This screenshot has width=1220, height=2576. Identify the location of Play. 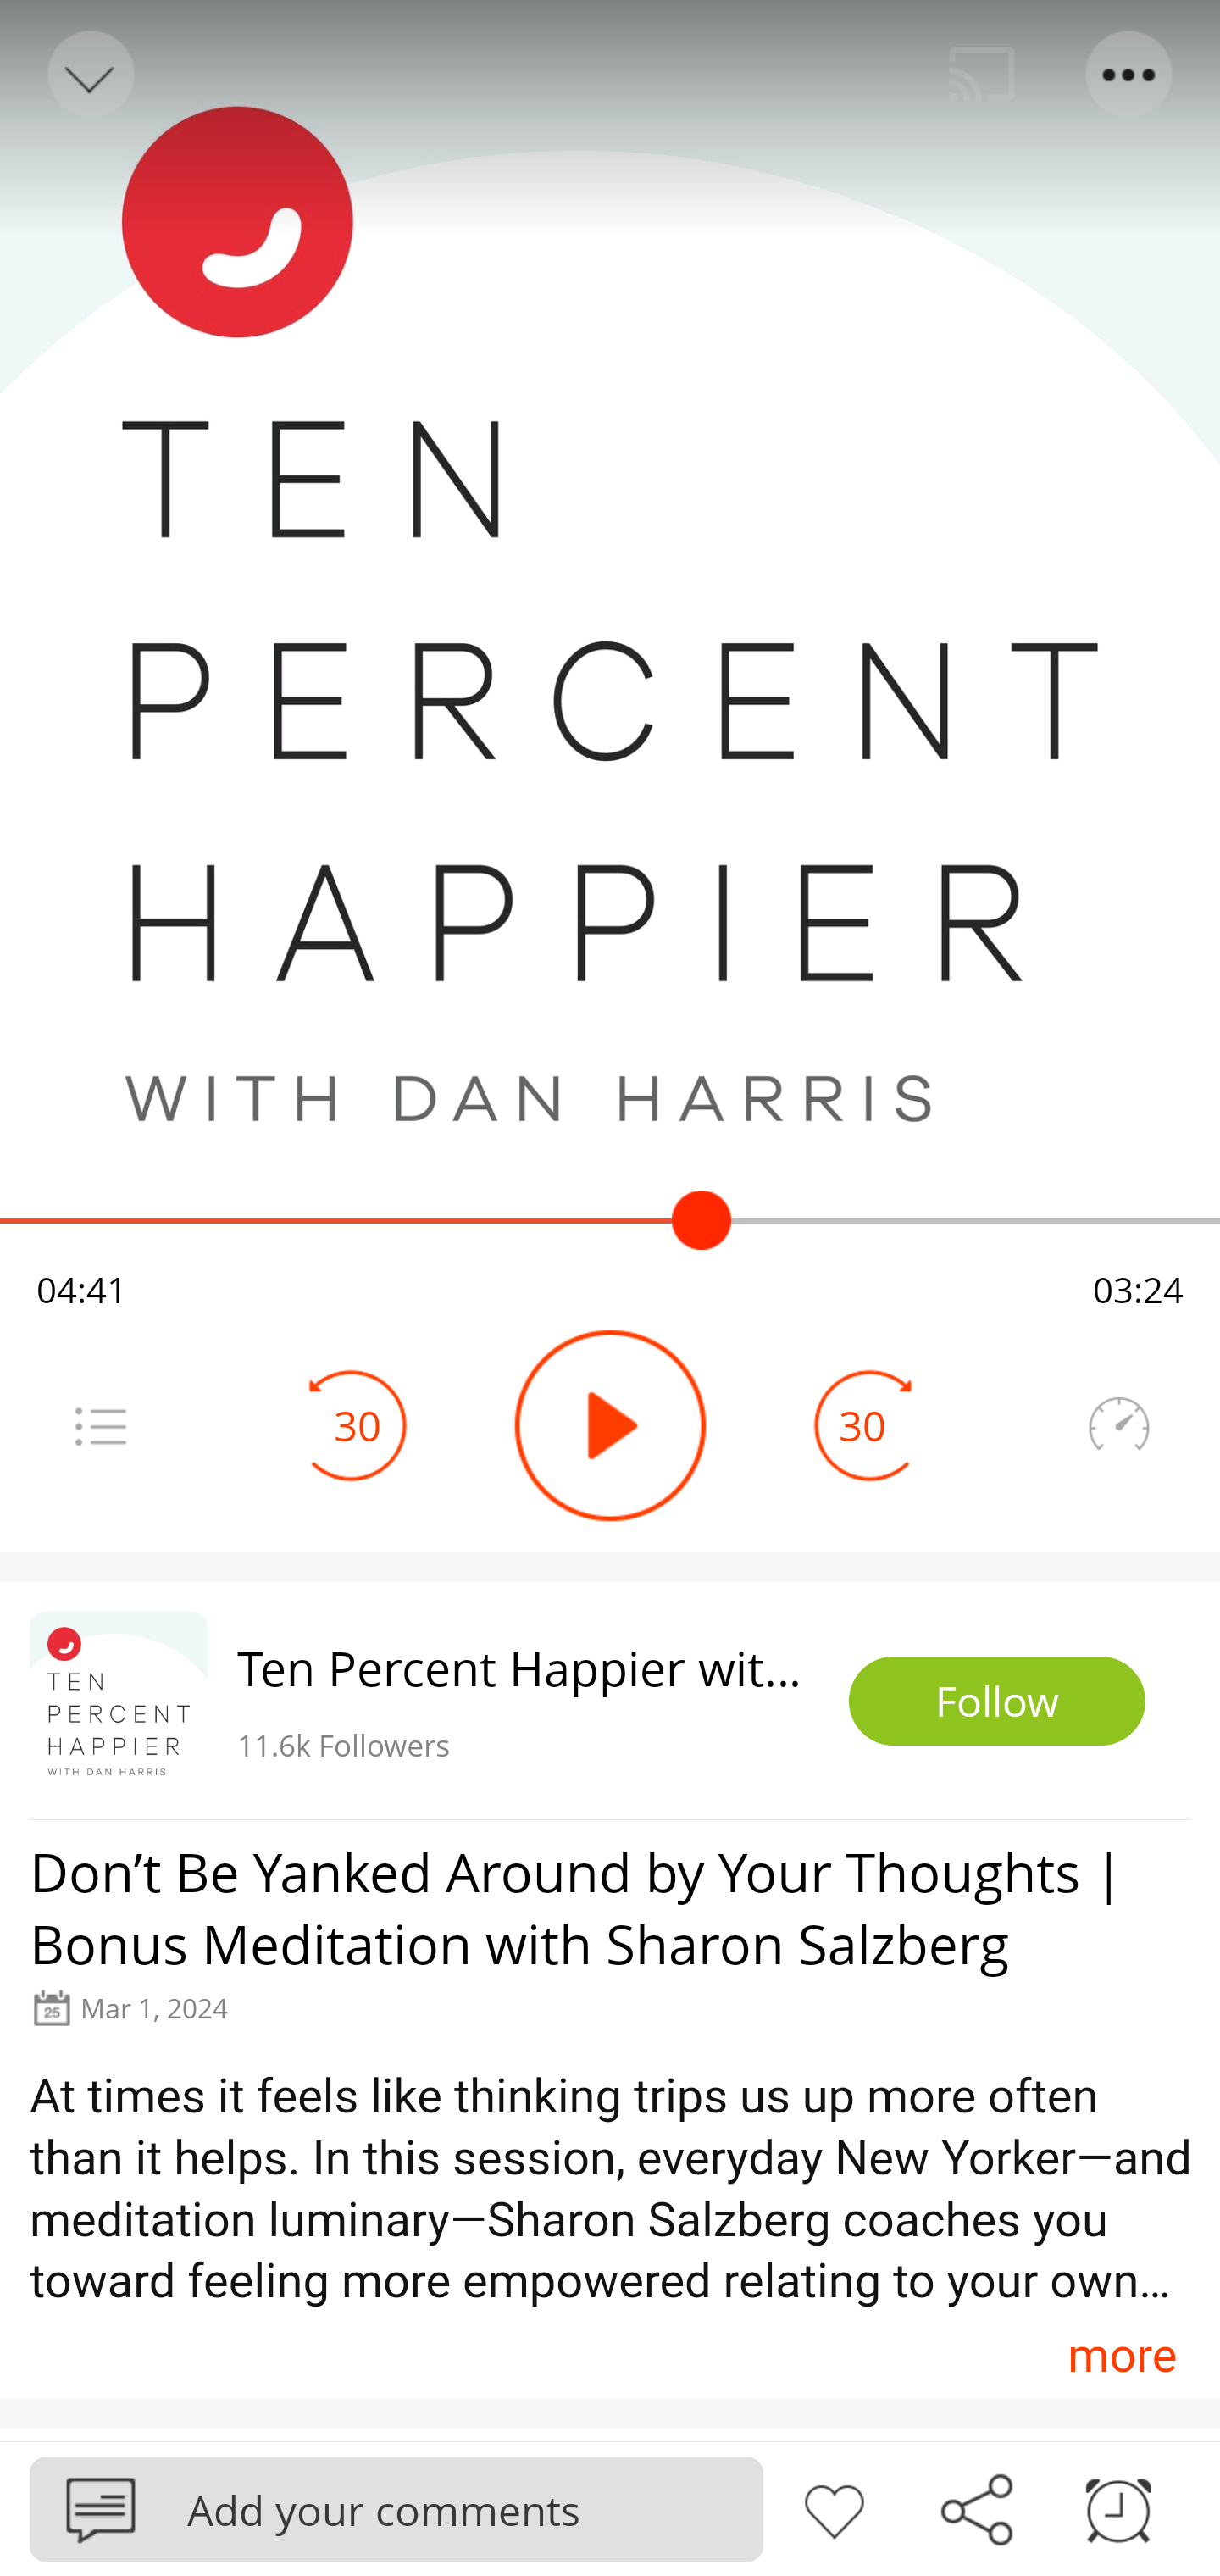
(610, 1425).